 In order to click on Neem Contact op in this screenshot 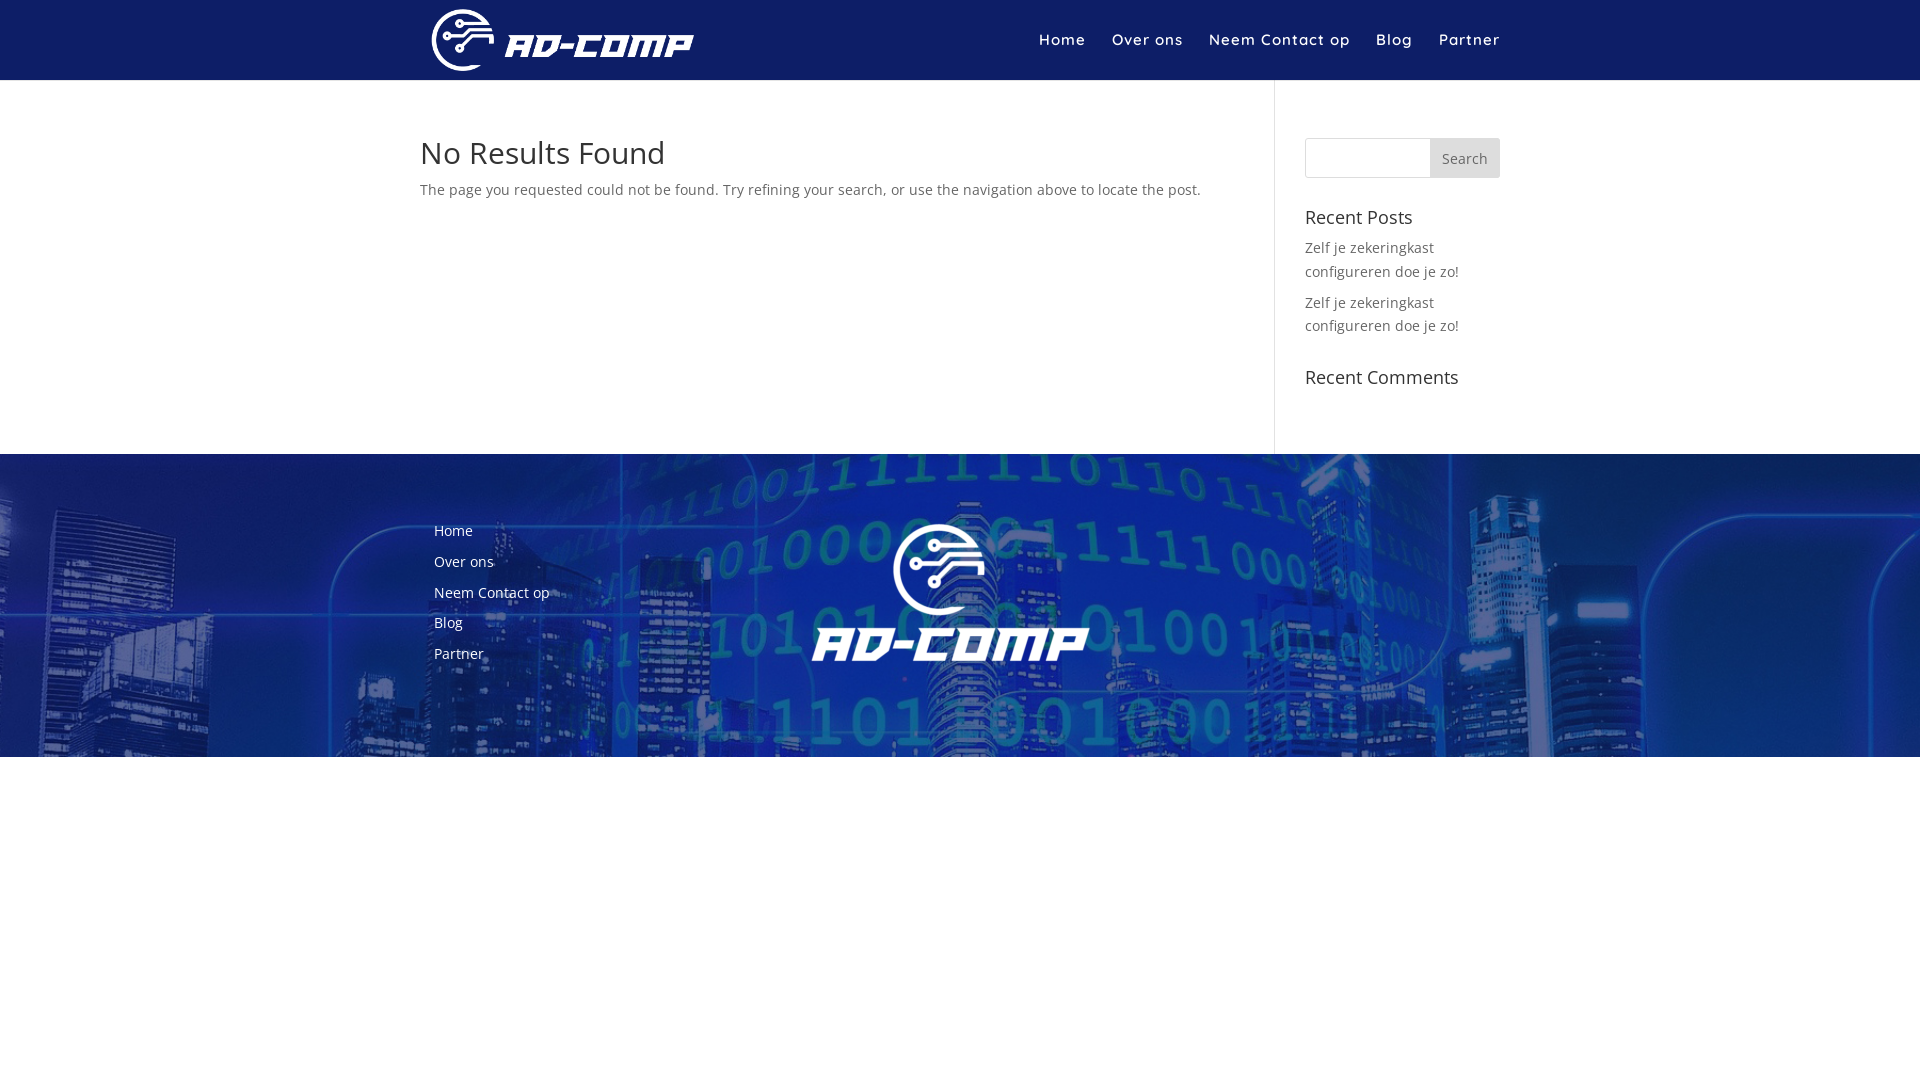, I will do `click(1280, 56)`.